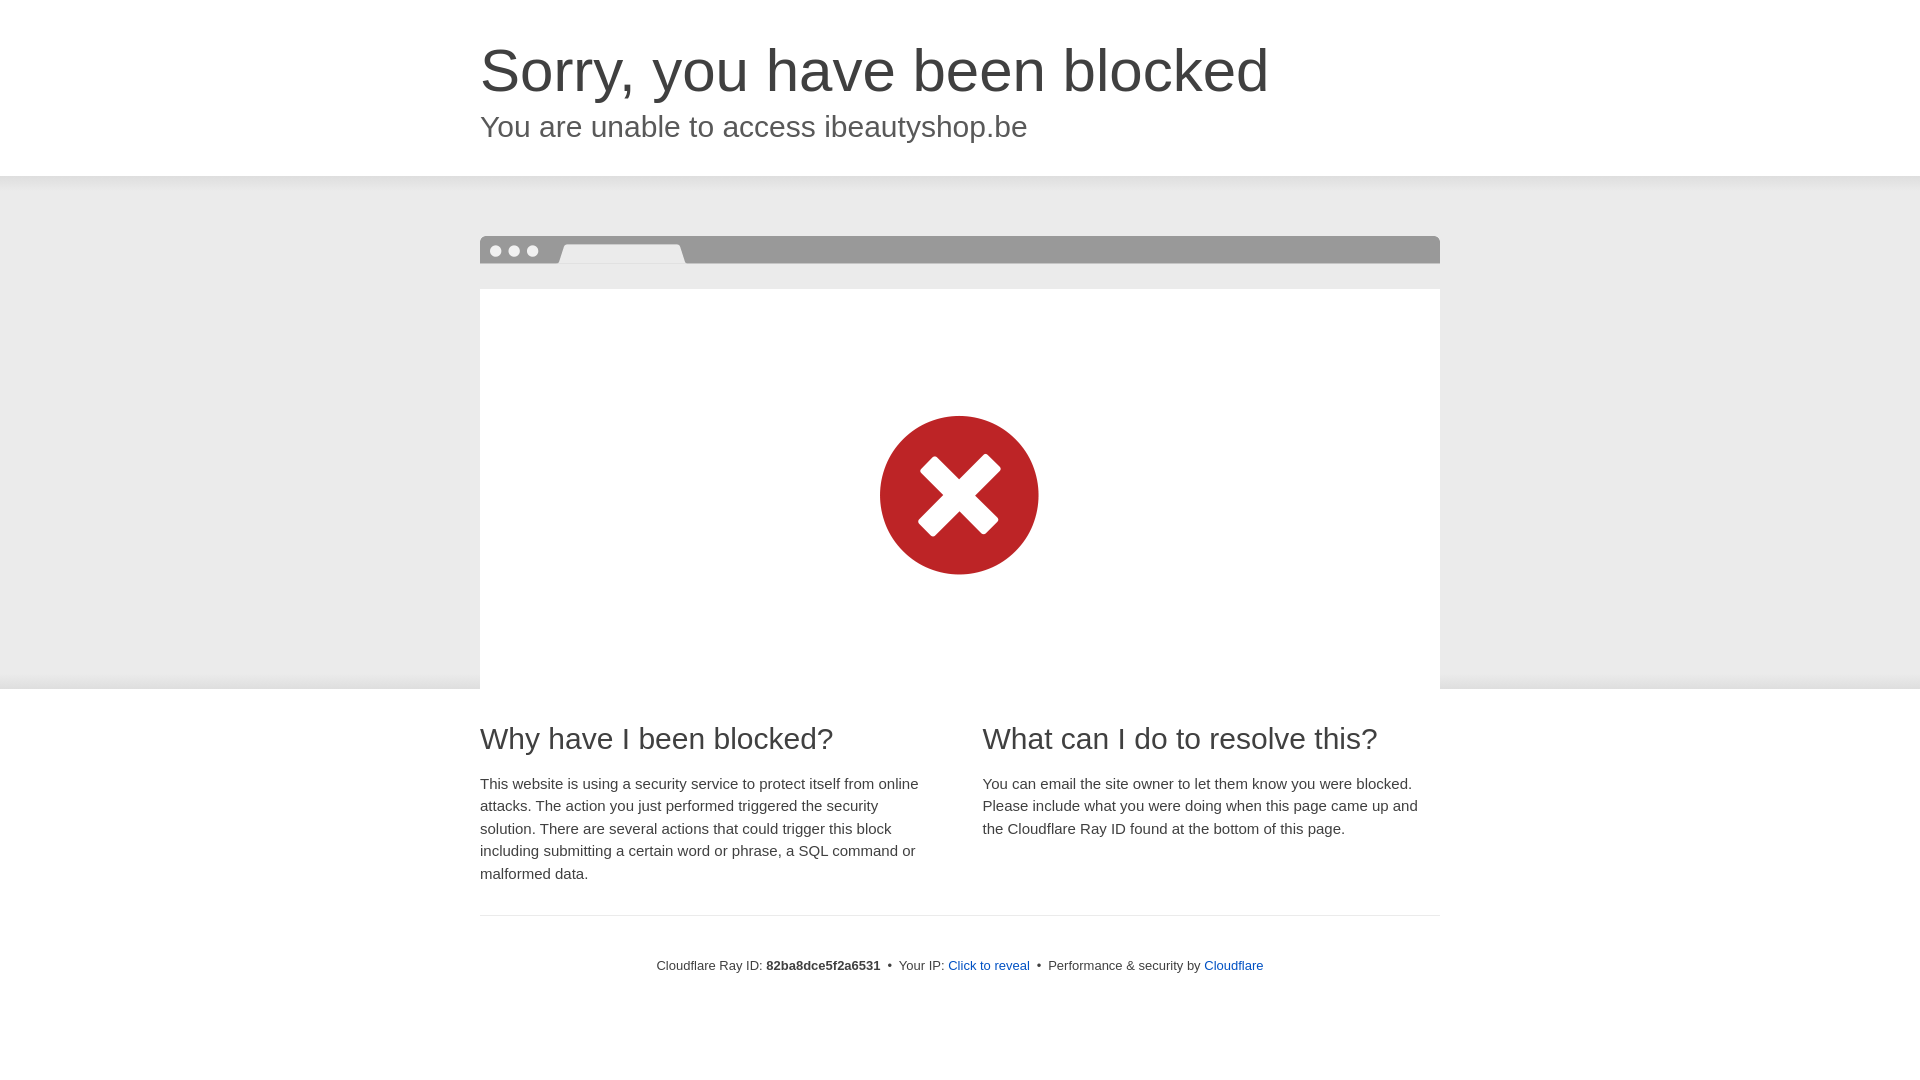 The image size is (1920, 1080). Describe the element at coordinates (1234, 966) in the screenshot. I see `Cloudflare` at that location.